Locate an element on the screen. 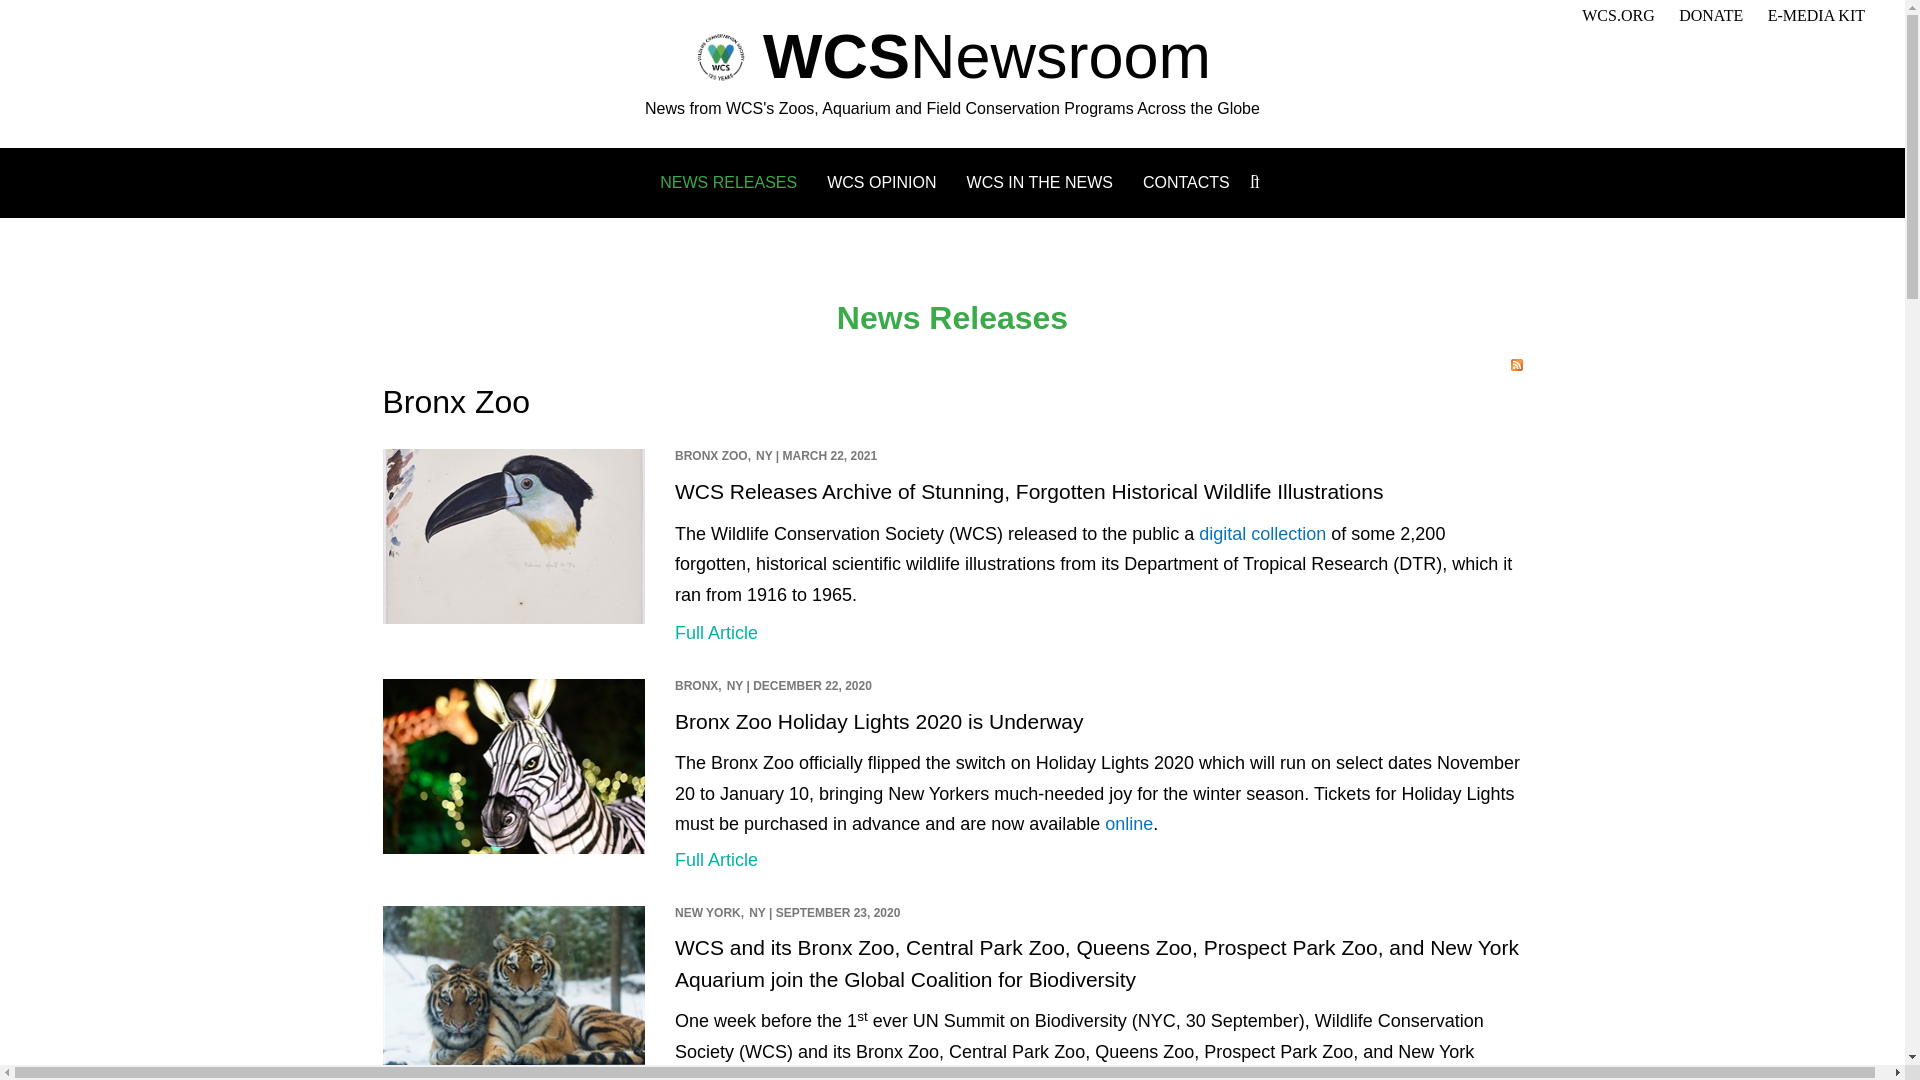  WCS.ORG is located at coordinates (1618, 14).